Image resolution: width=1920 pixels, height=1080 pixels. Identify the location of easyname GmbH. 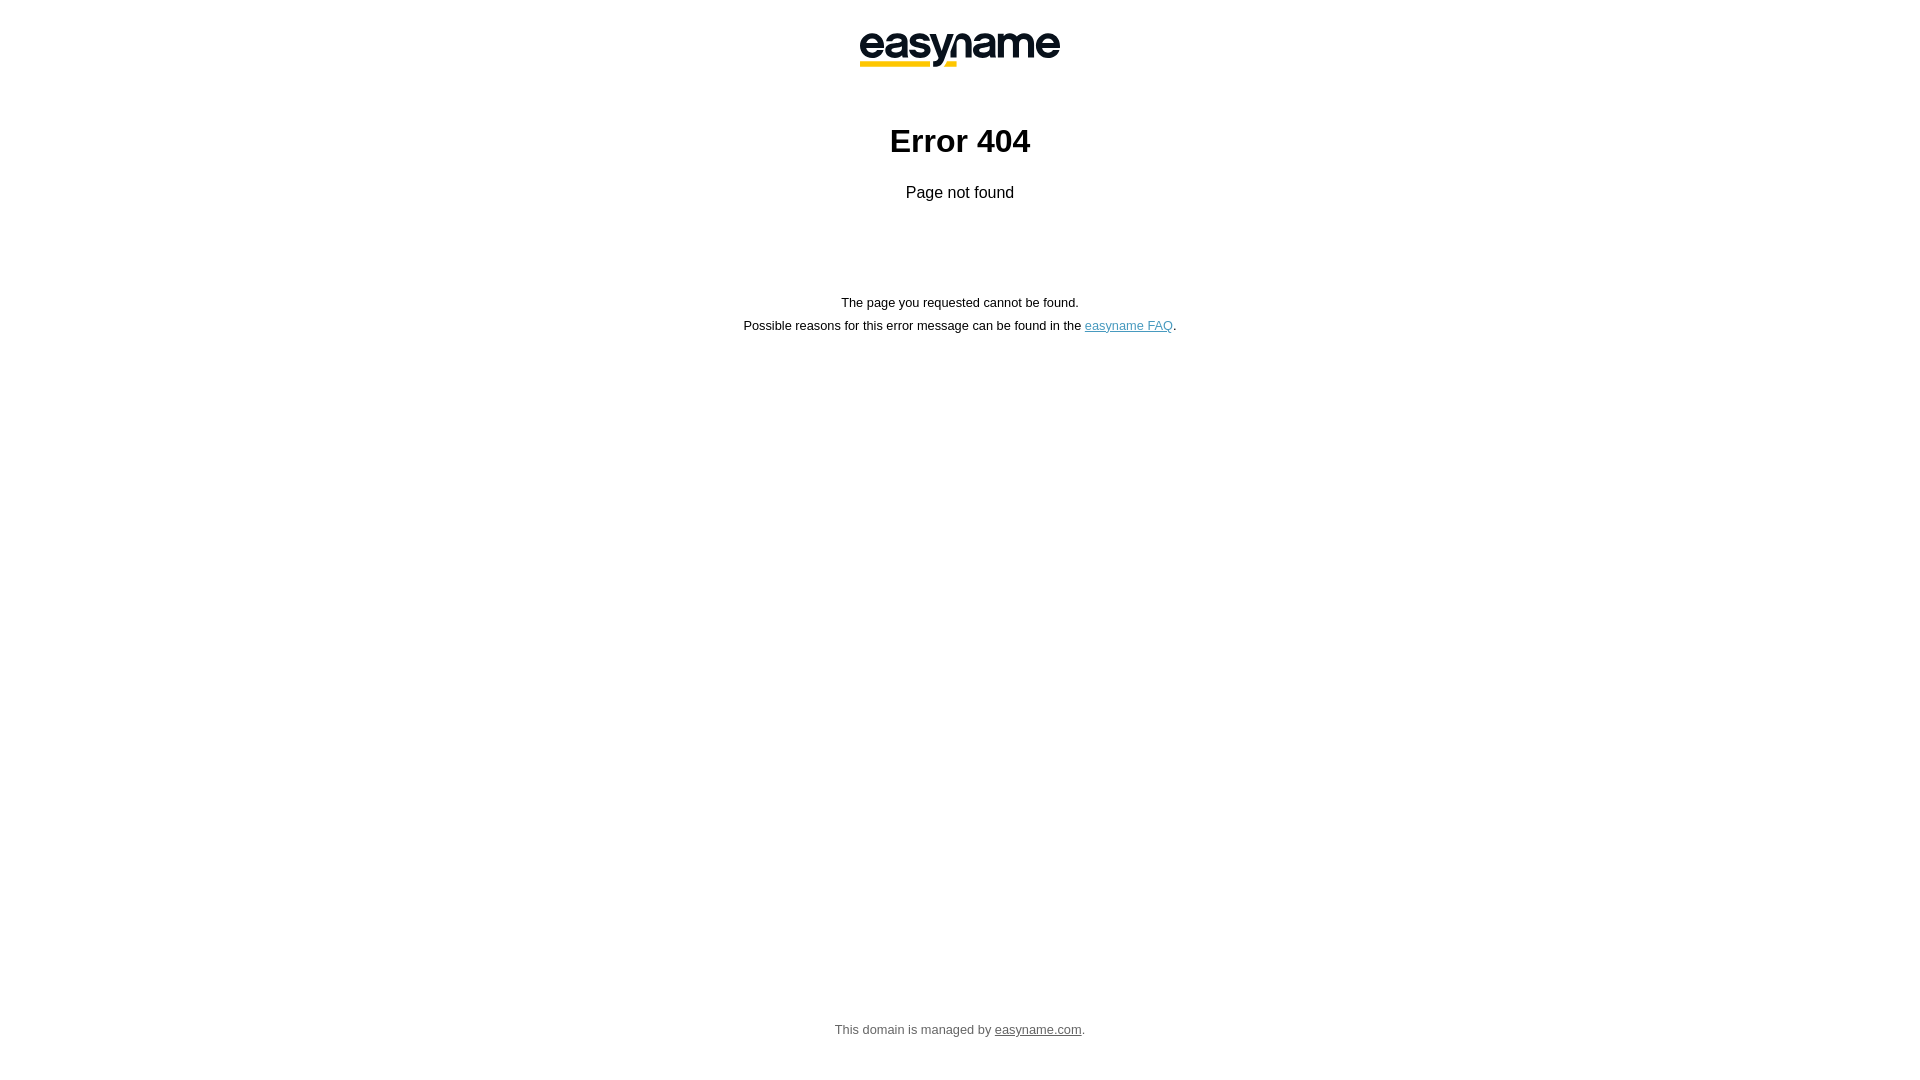
(960, 50).